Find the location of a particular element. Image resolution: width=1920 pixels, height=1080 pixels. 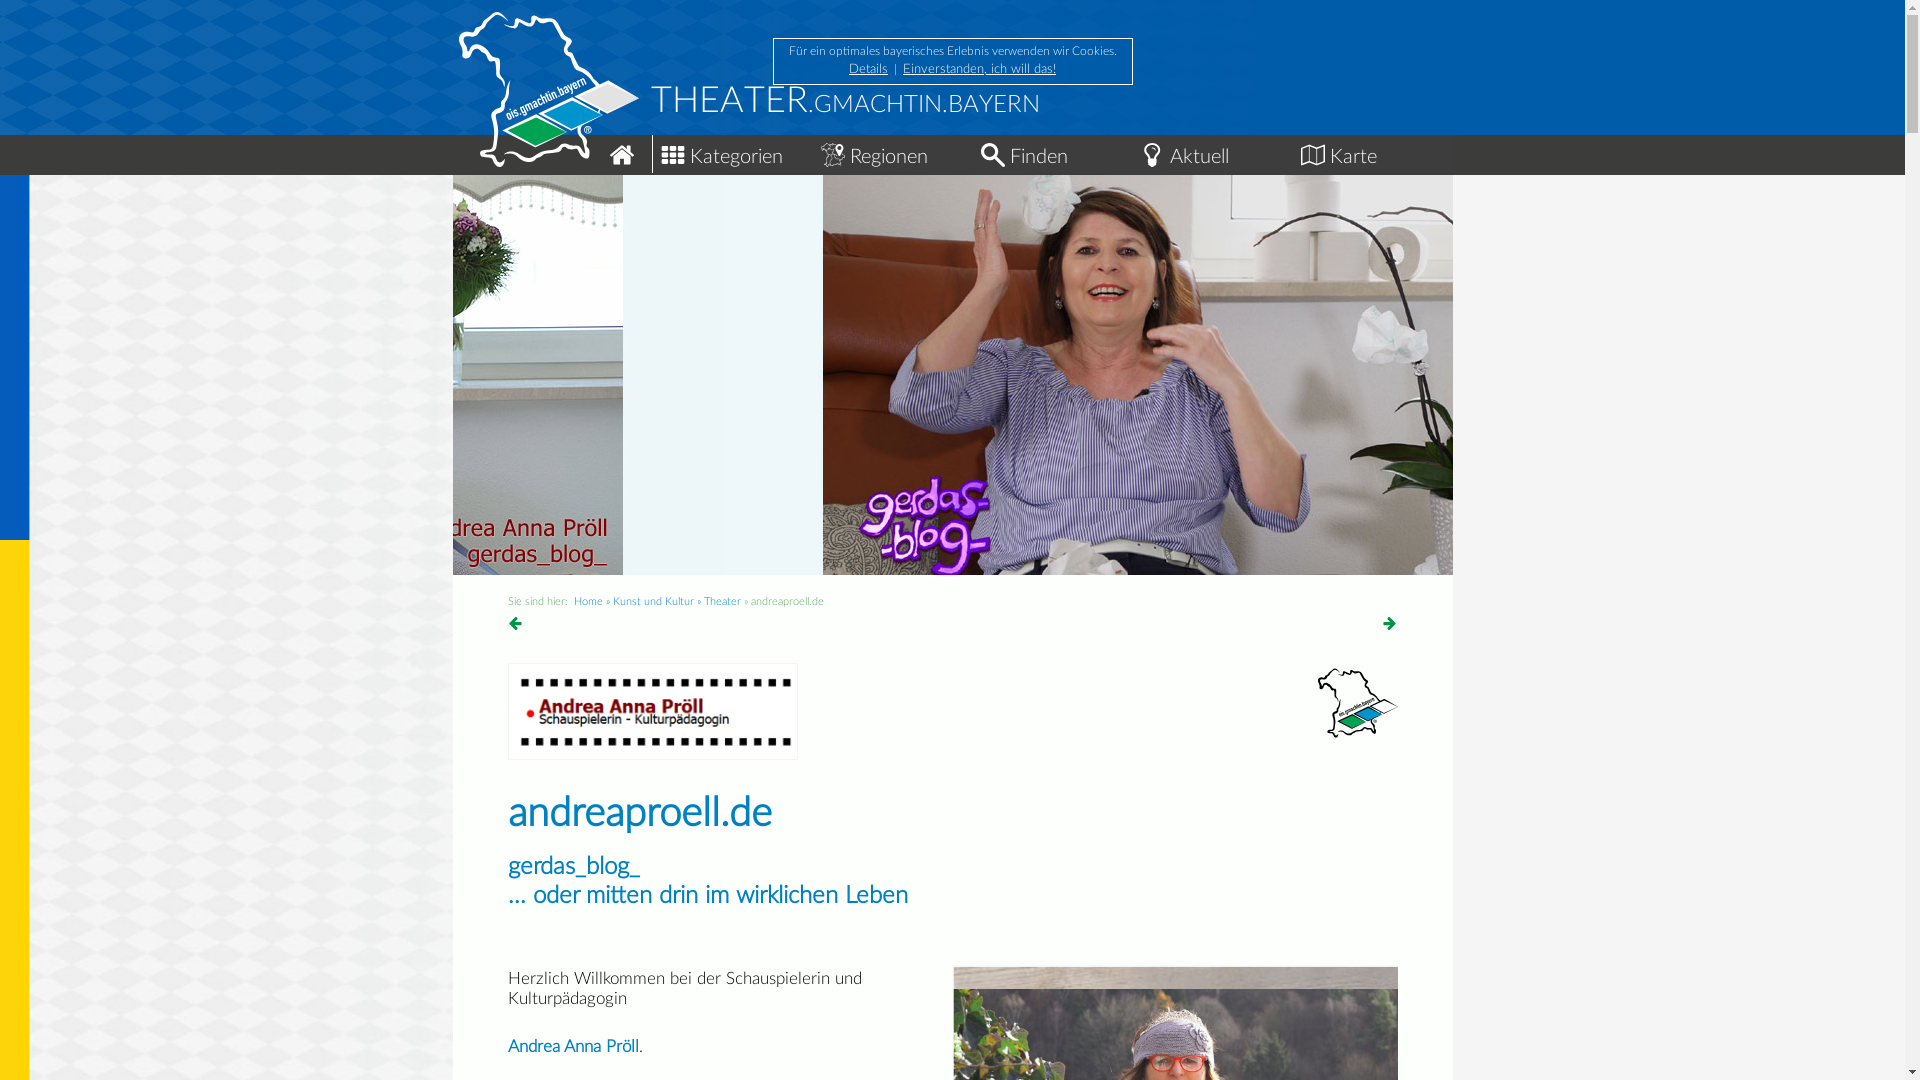

Regionen is located at coordinates (892, 152).